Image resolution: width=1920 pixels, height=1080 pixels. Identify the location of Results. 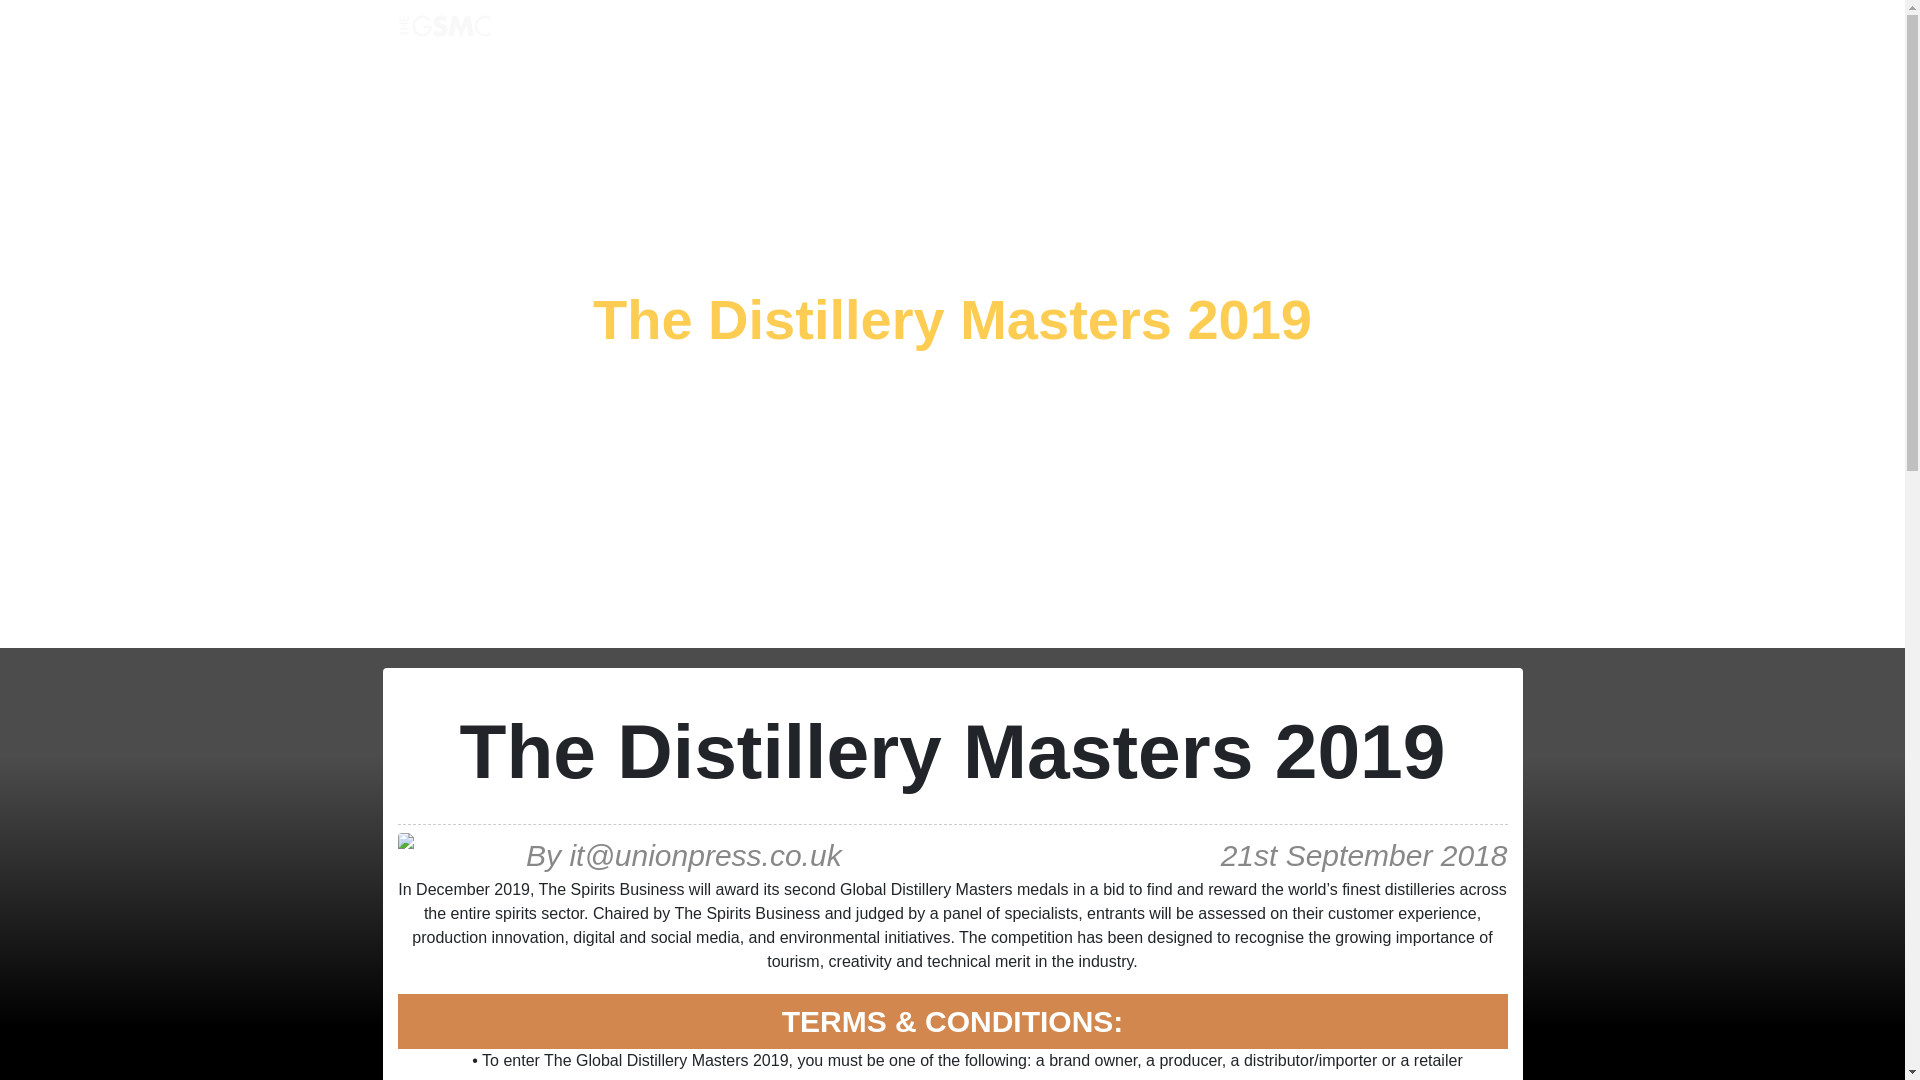
(786, 29).